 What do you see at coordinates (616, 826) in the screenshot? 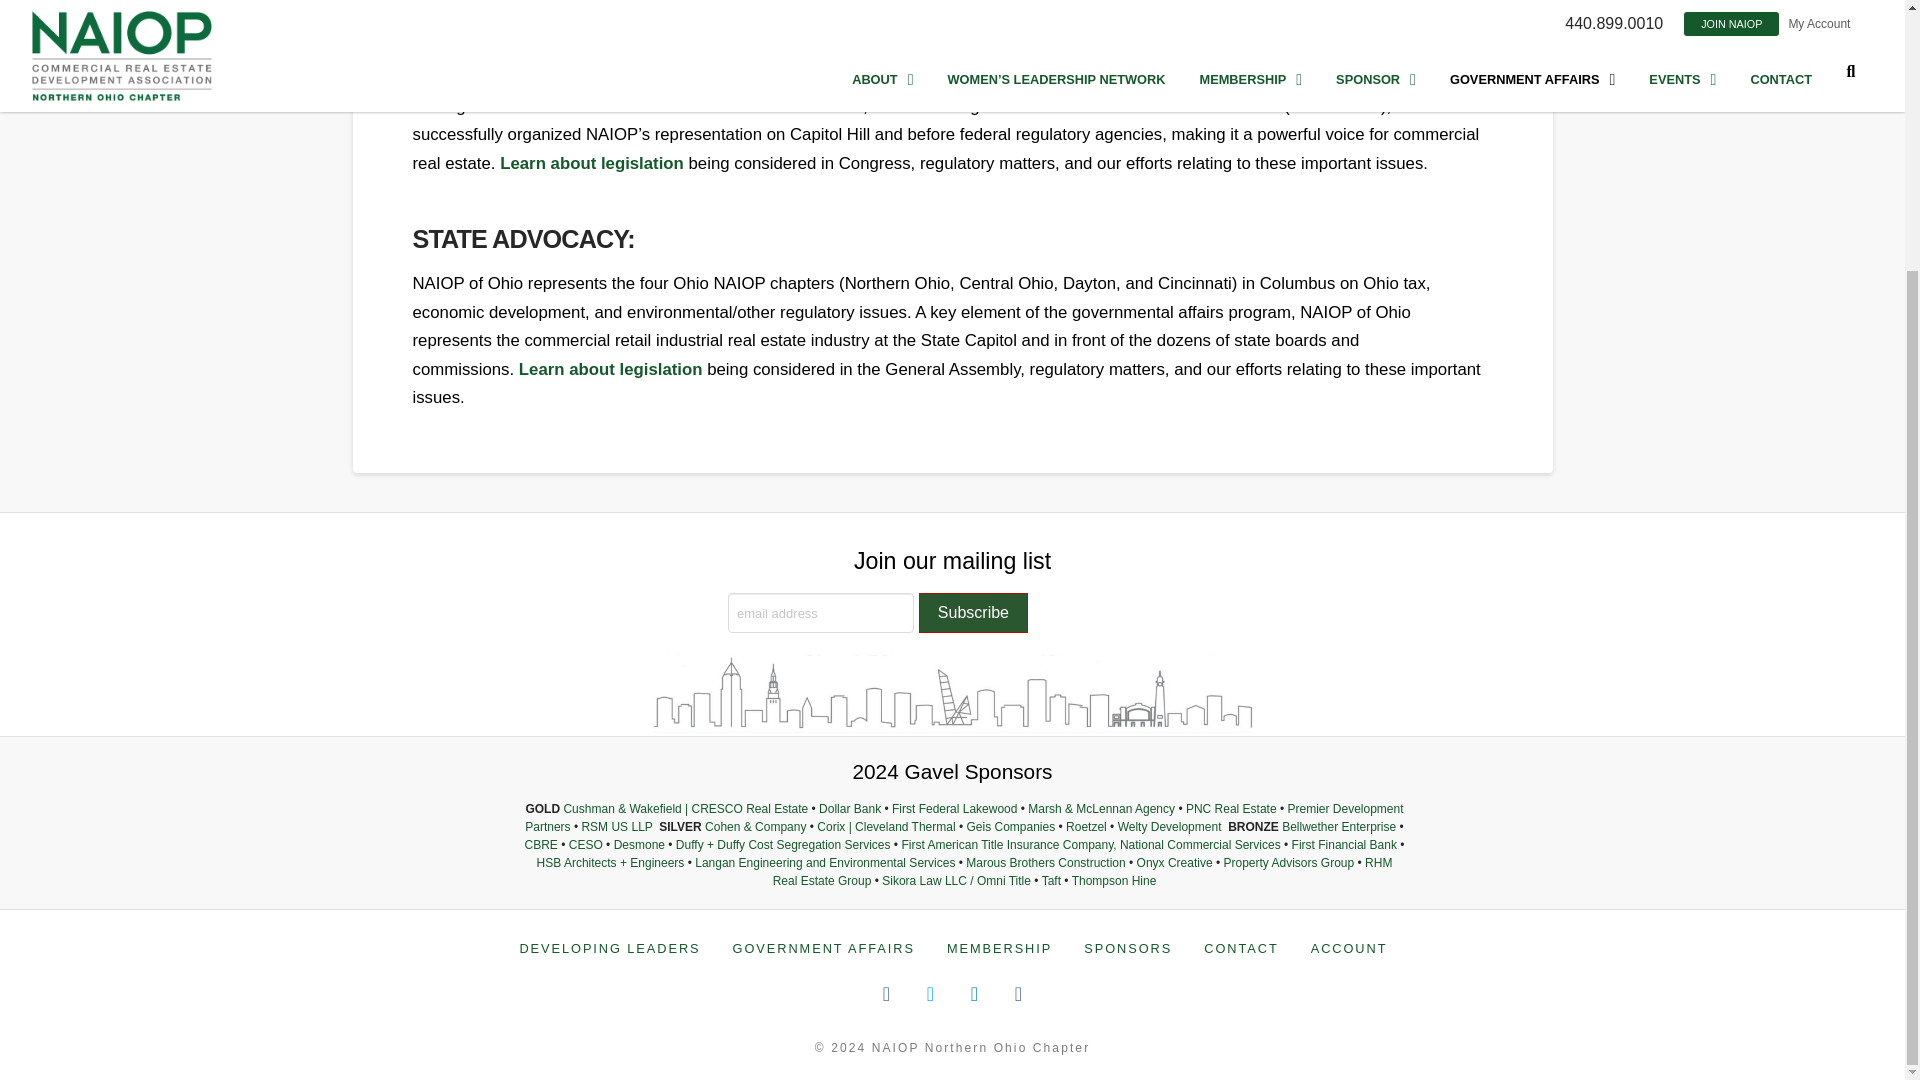
I see `RSM US LLP` at bounding box center [616, 826].